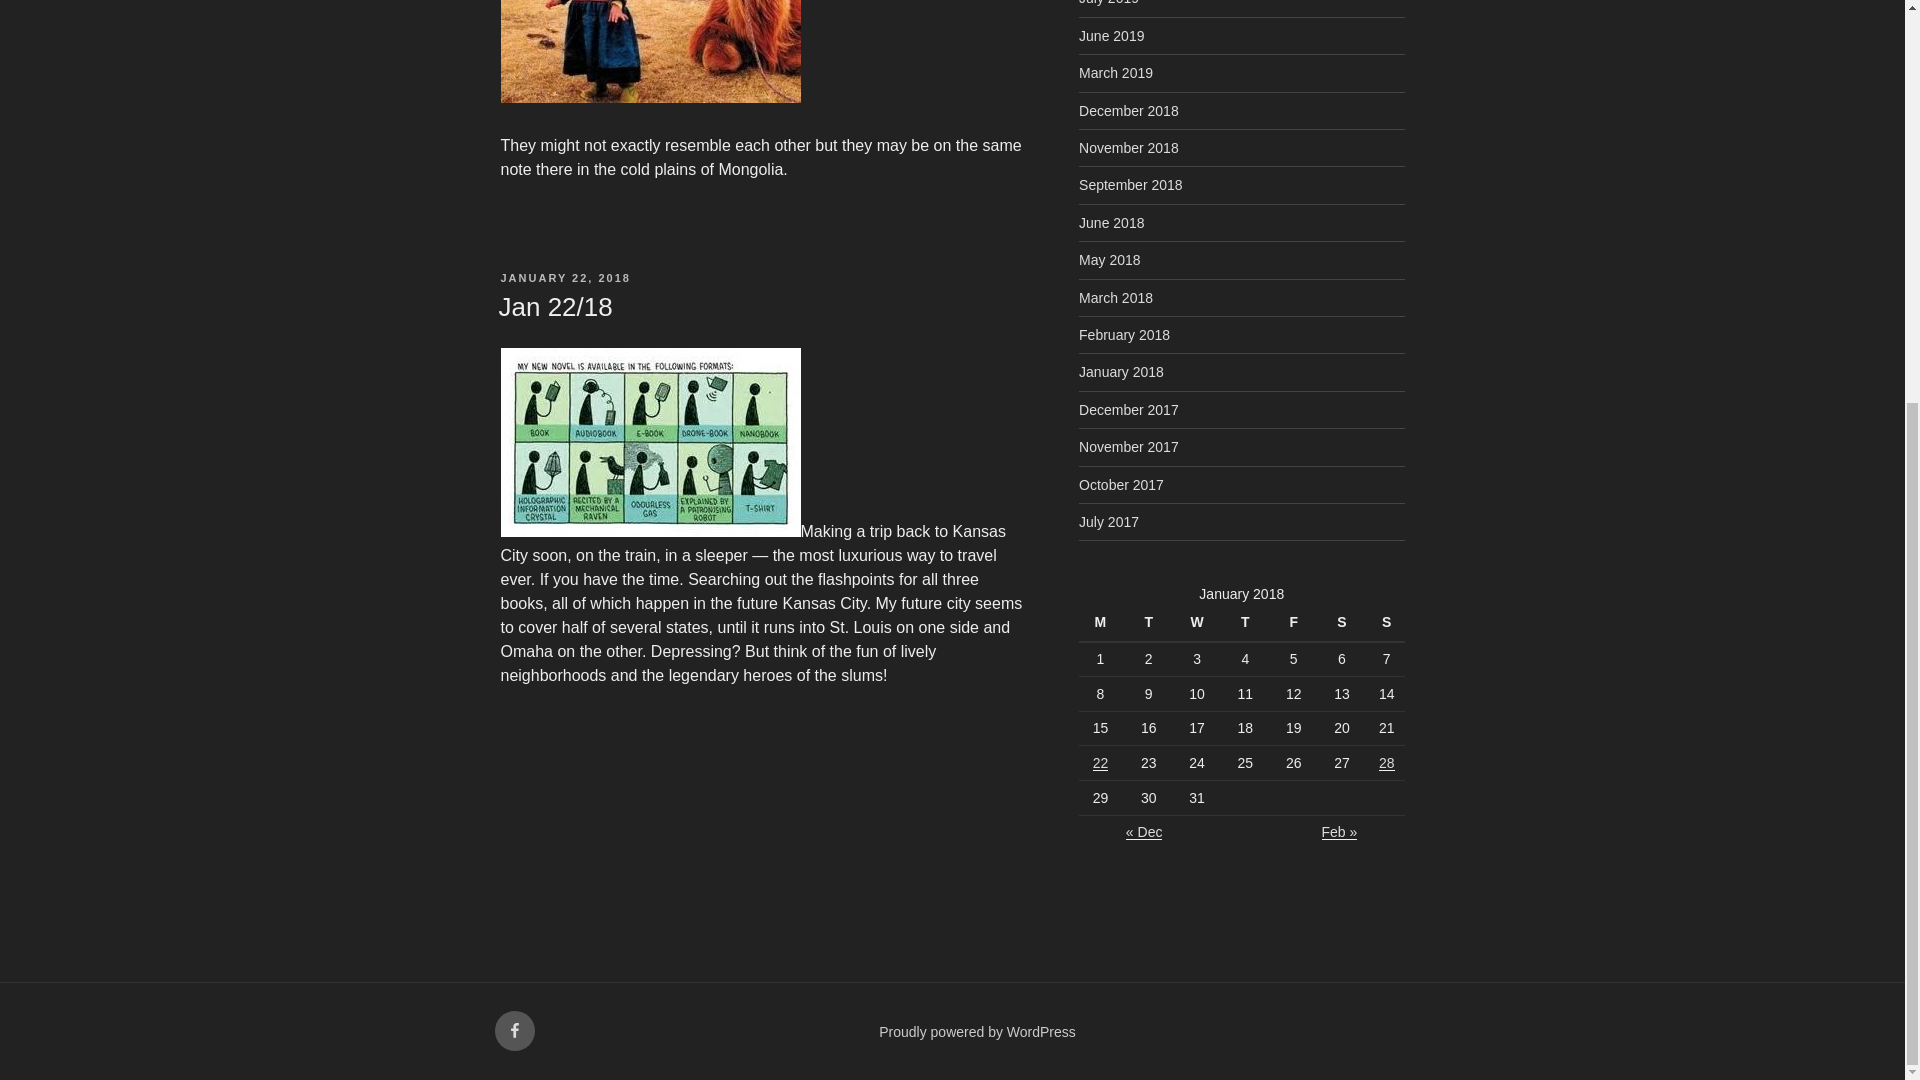  I want to click on June 2018, so click(1112, 222).